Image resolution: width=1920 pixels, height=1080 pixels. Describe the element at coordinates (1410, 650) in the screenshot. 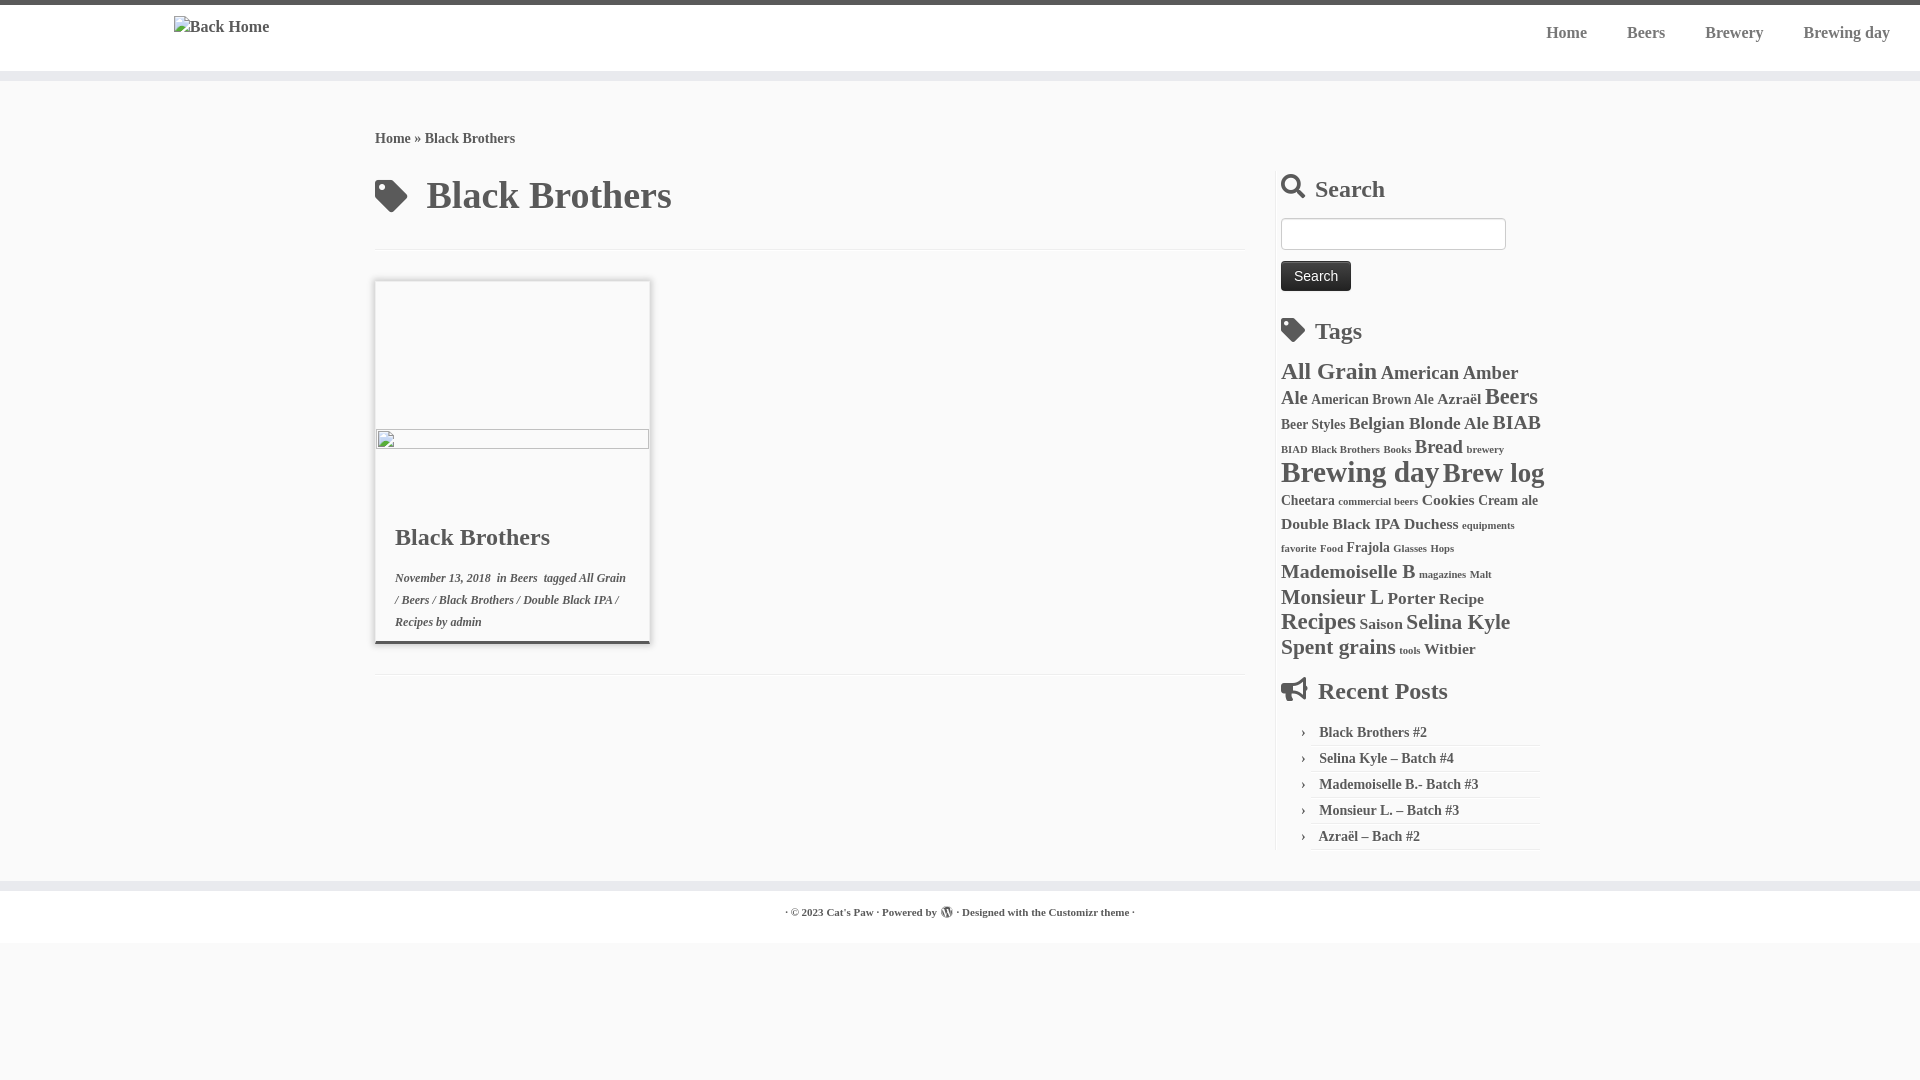

I see `tools` at that location.